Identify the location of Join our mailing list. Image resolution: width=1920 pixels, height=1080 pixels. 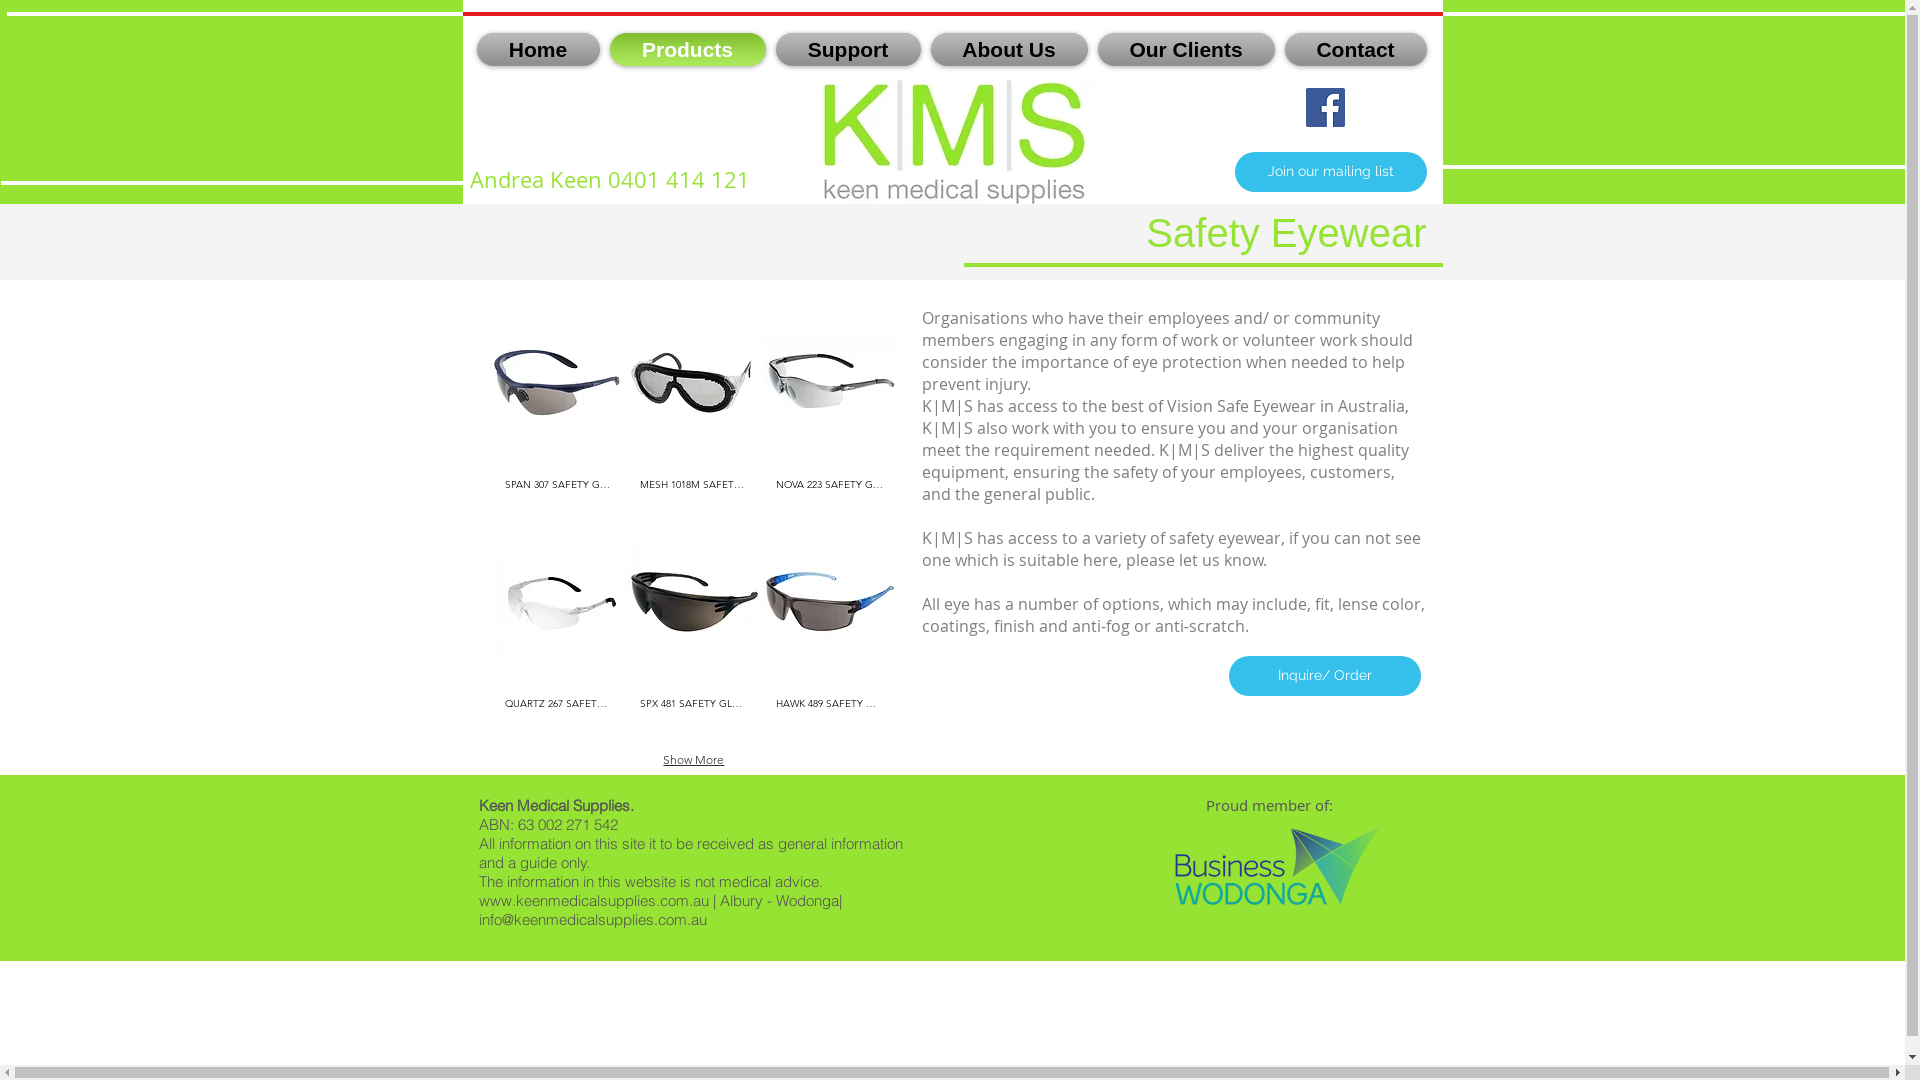
(1330, 172).